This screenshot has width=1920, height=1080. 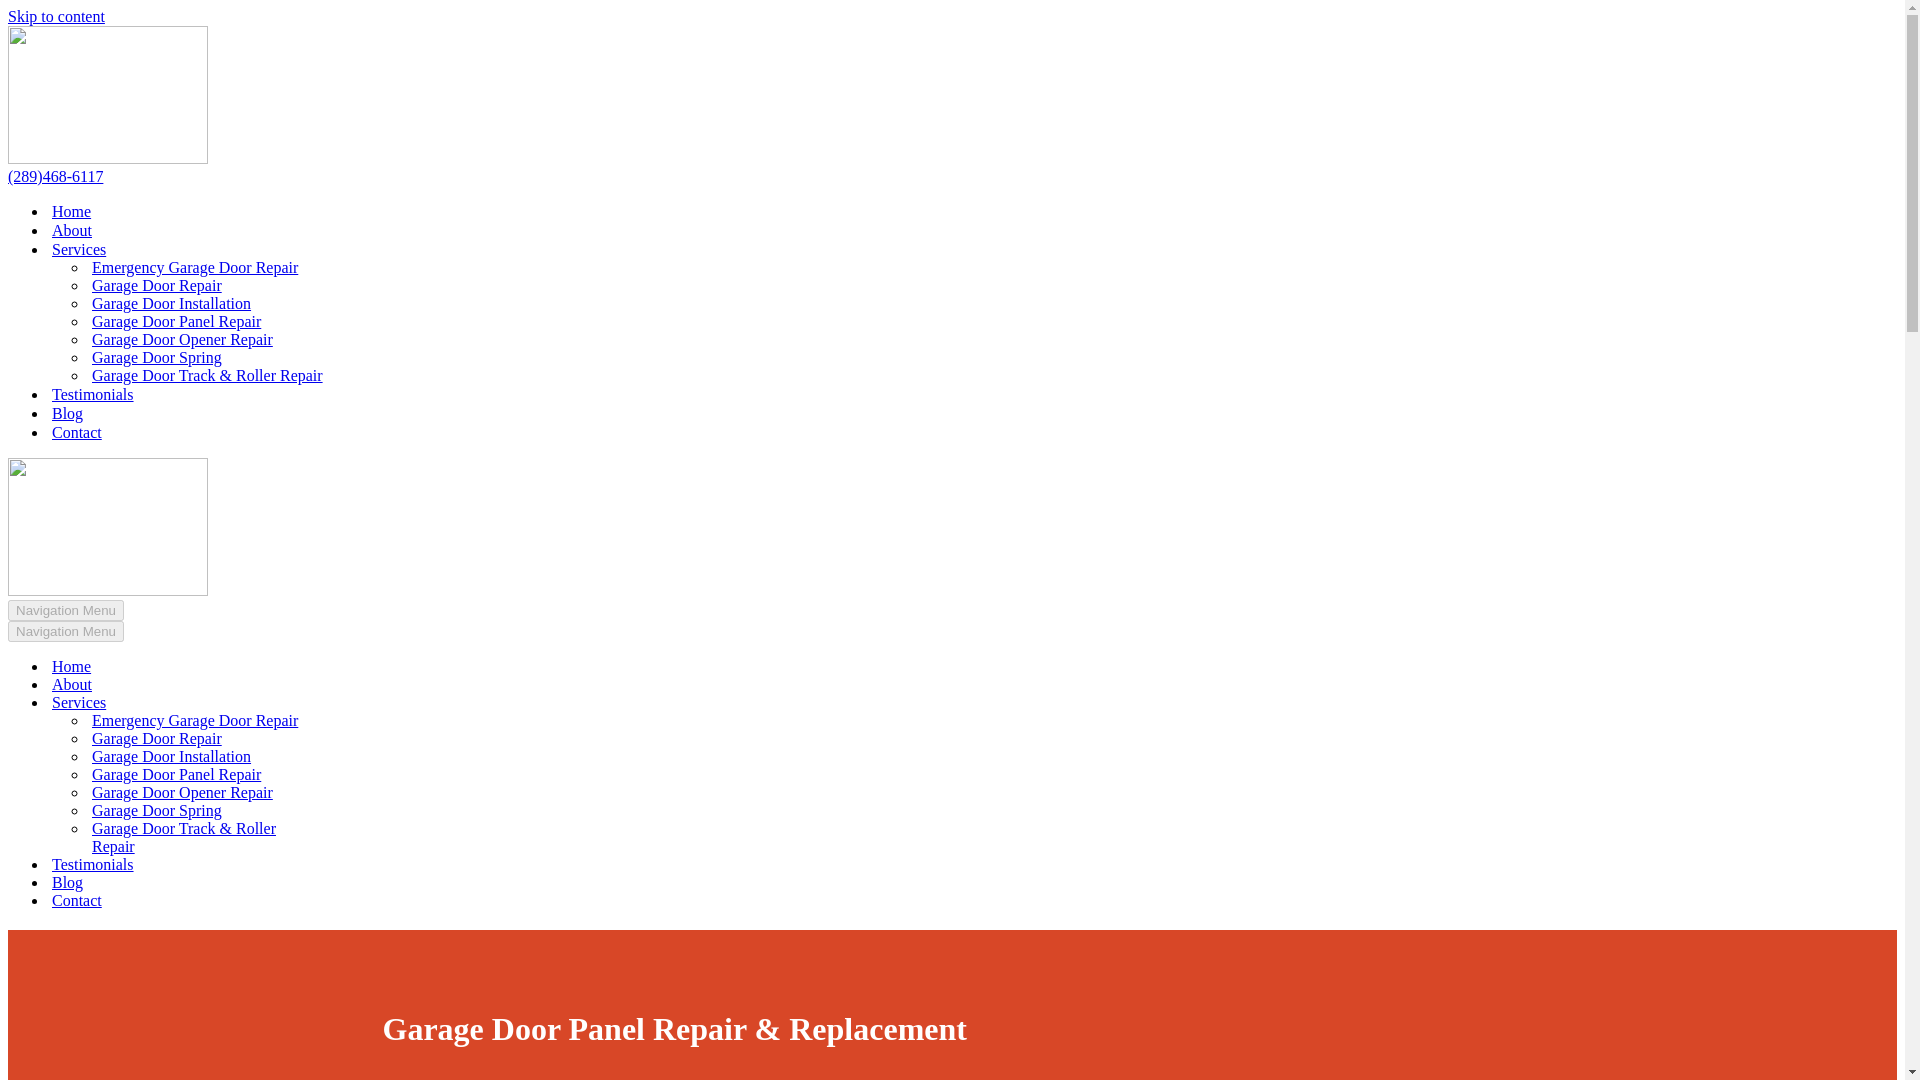 What do you see at coordinates (208, 901) in the screenshot?
I see `Contact` at bounding box center [208, 901].